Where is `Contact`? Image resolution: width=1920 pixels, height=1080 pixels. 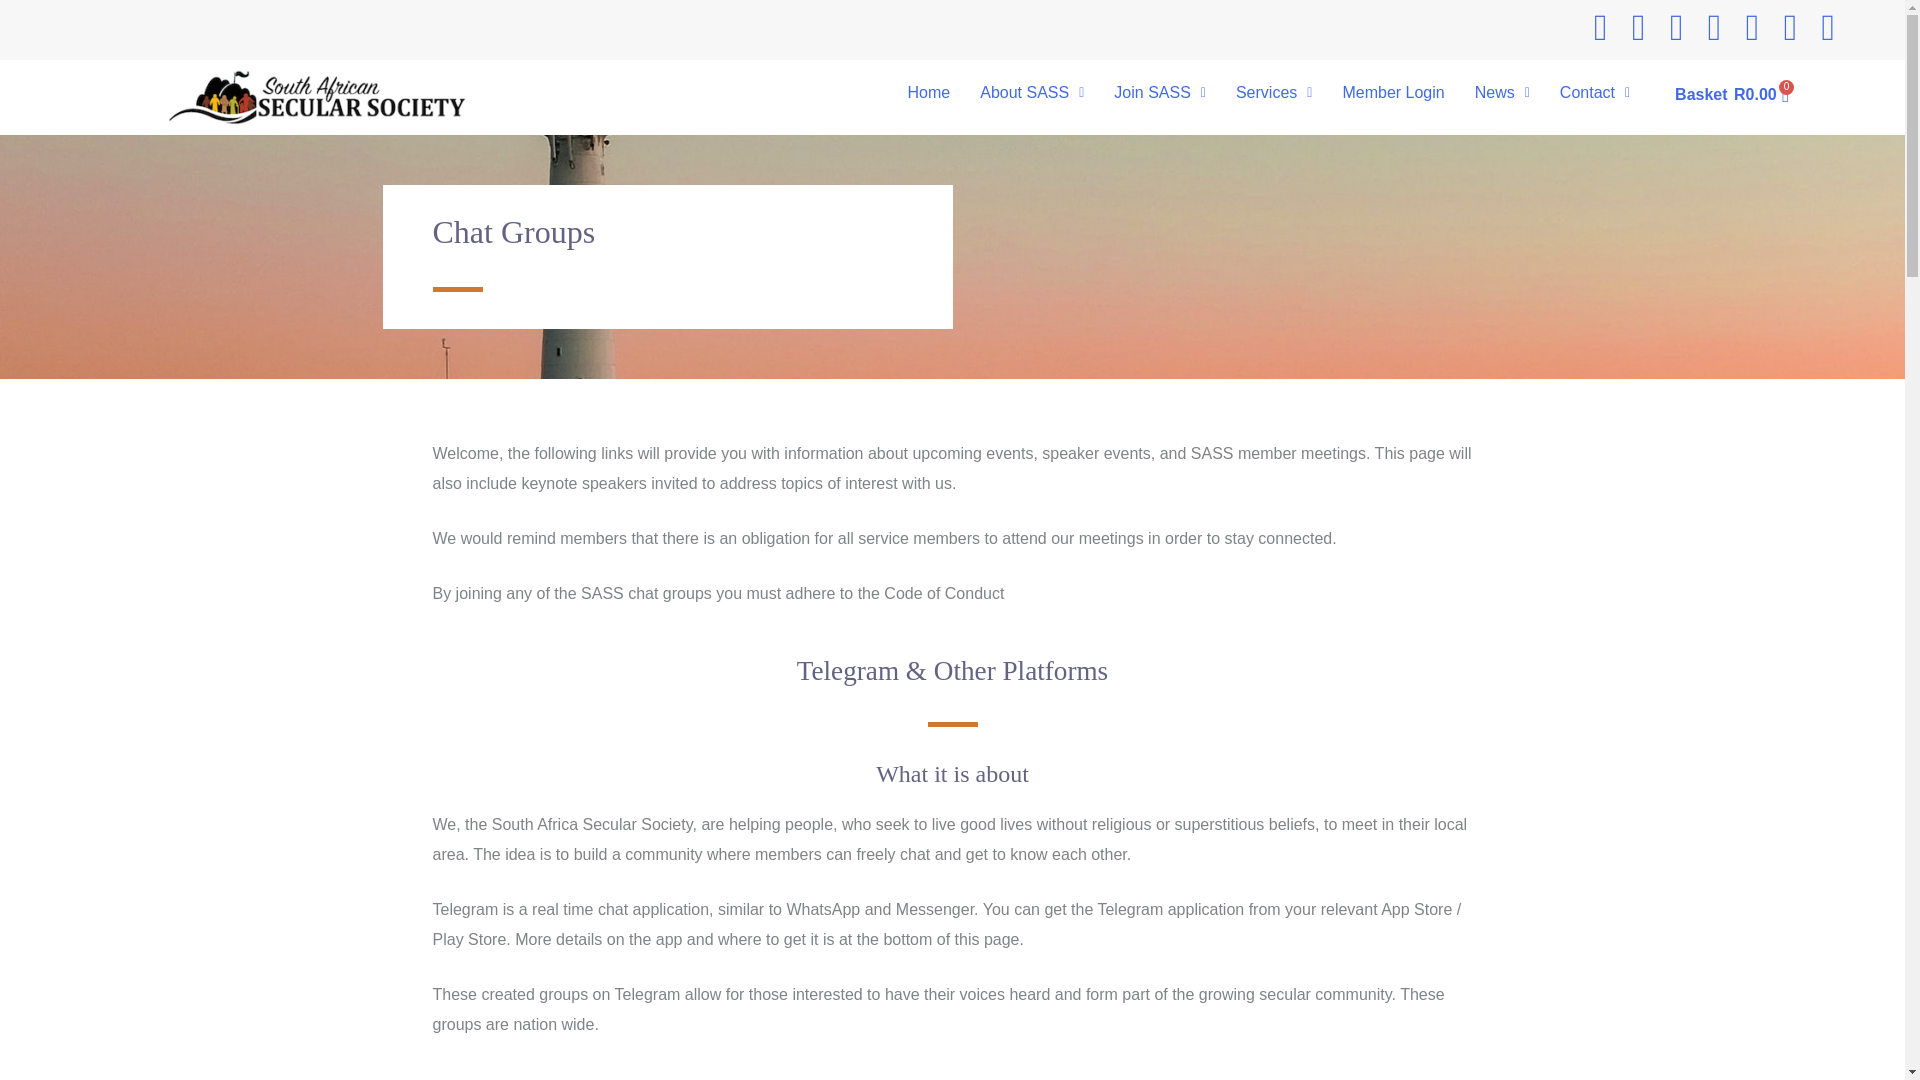
Contact is located at coordinates (1595, 92).